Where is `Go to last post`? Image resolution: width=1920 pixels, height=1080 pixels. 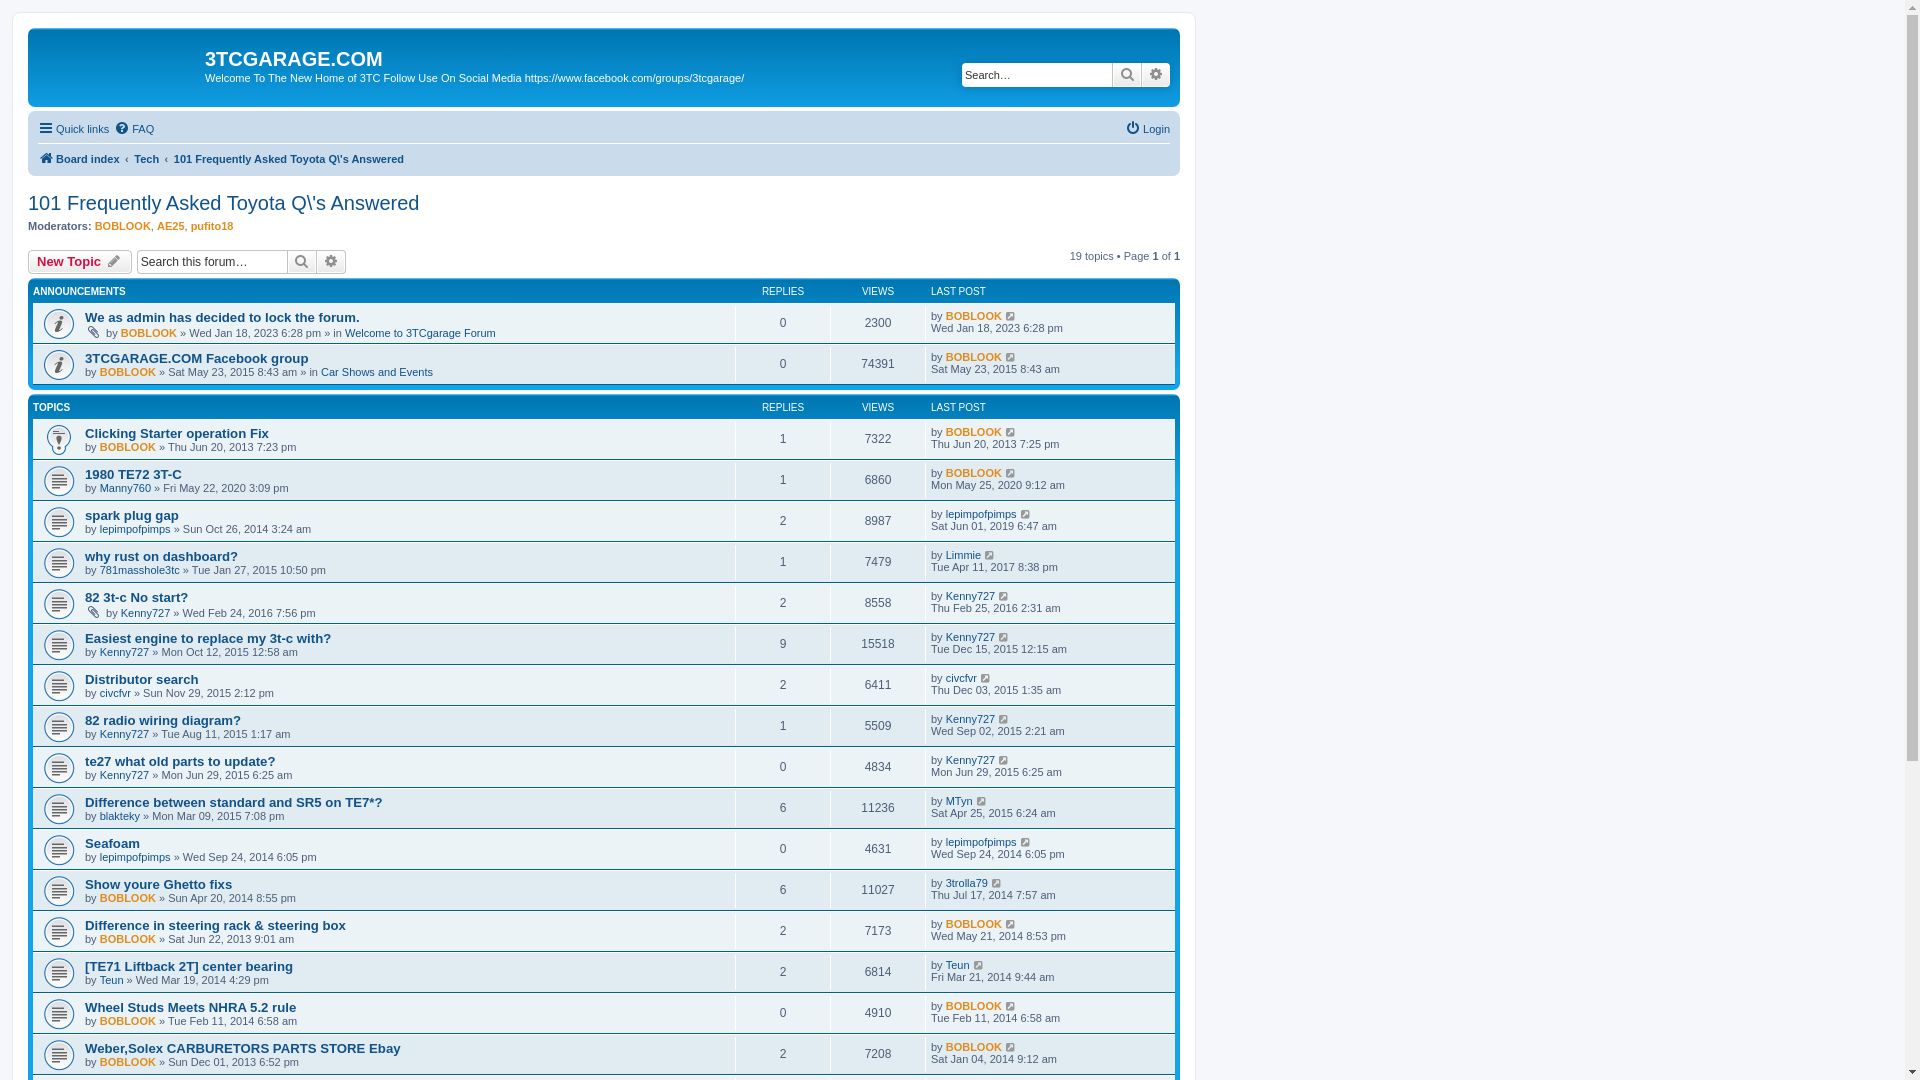
Go to last post is located at coordinates (1004, 719).